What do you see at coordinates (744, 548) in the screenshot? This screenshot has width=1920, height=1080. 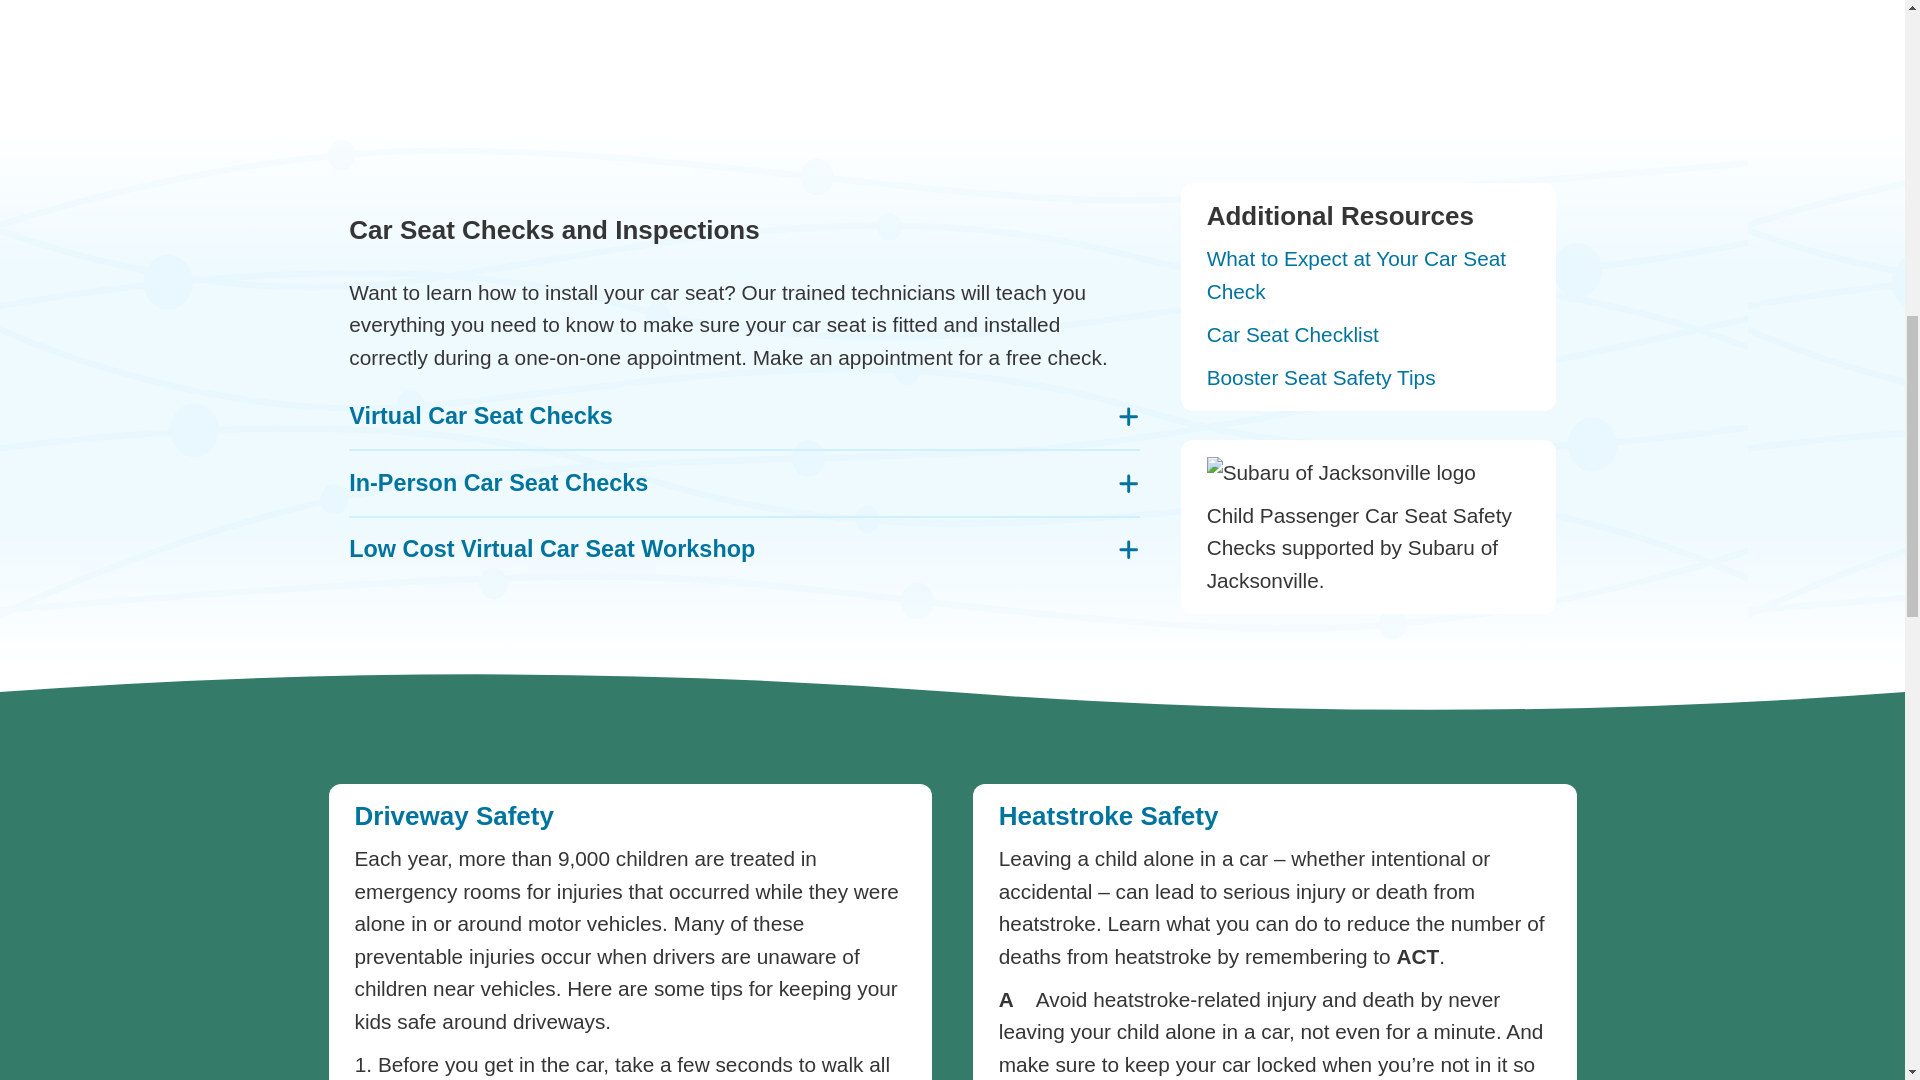 I see `Low Cost Virtual Car Seat Workshop` at bounding box center [744, 548].